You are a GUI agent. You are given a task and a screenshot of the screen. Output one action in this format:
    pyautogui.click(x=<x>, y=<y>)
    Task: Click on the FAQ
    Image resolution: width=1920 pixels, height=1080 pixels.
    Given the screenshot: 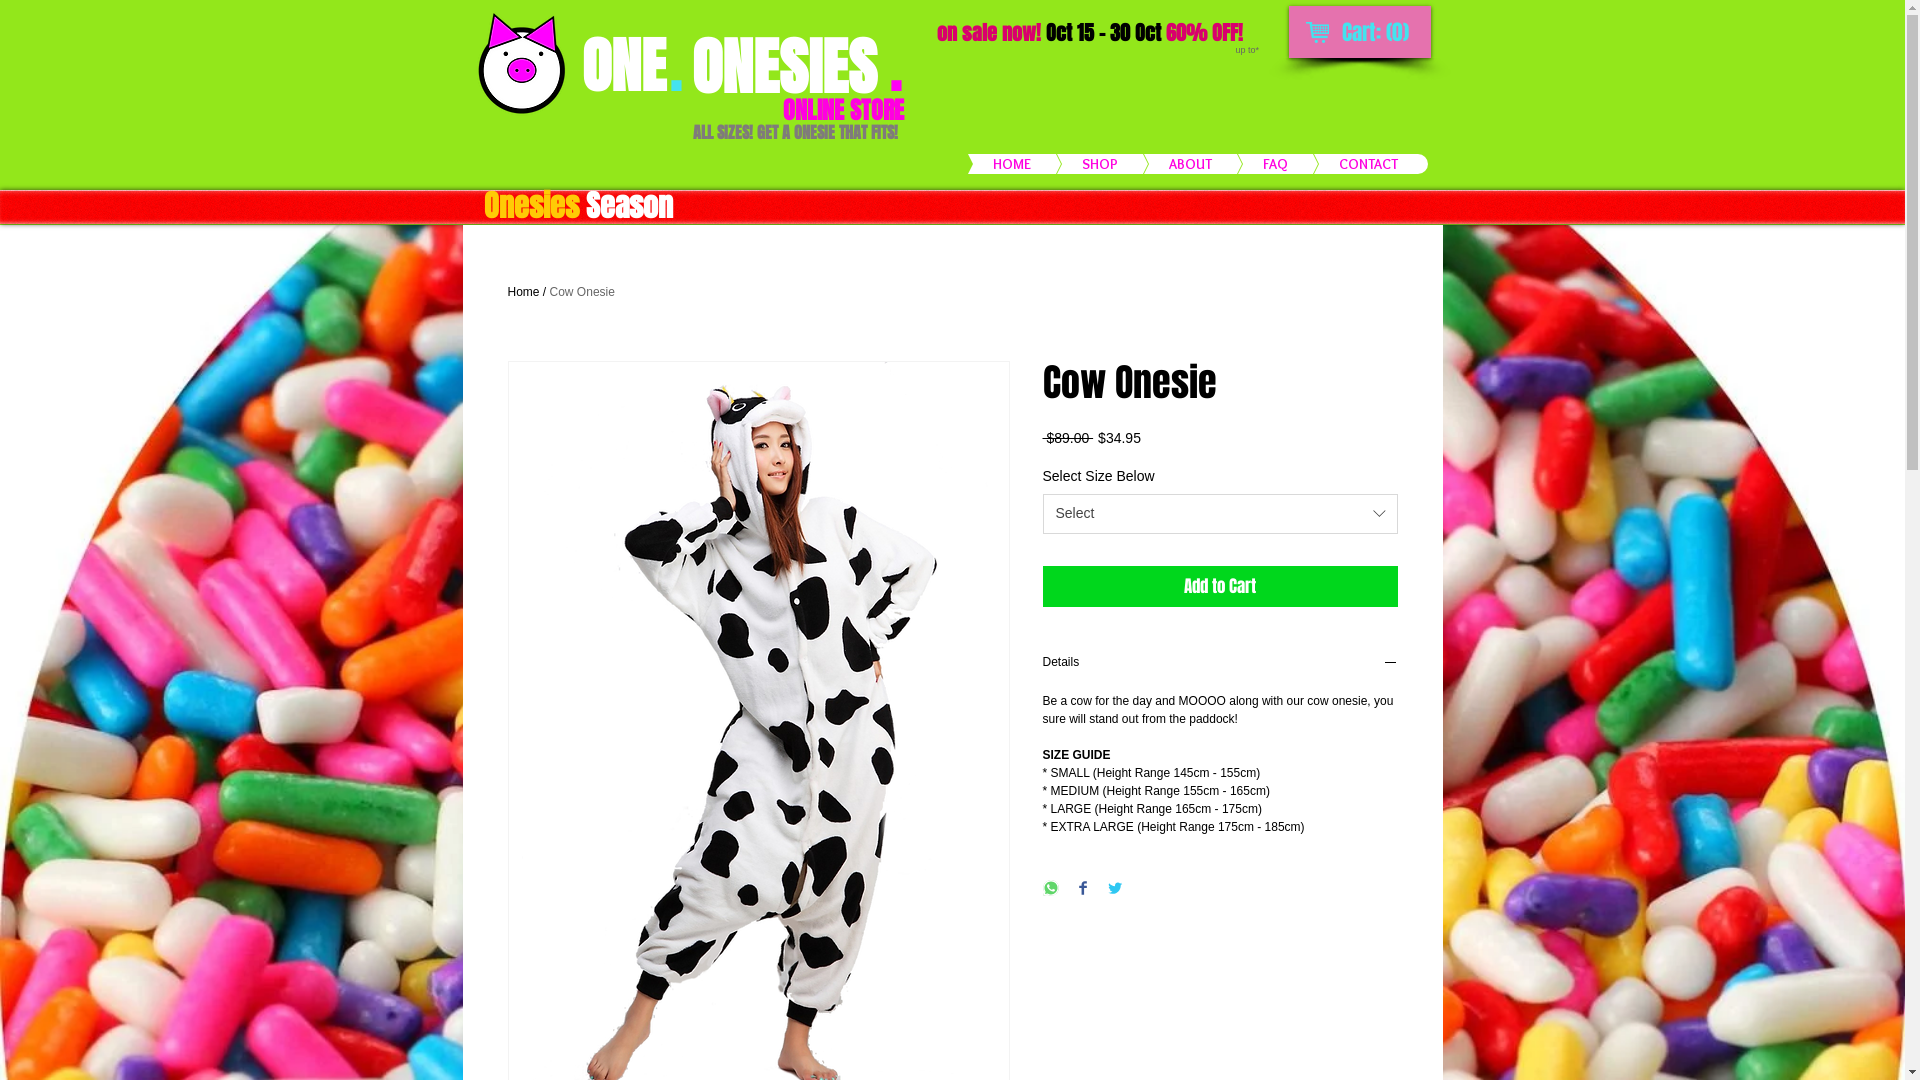 What is the action you would take?
    pyautogui.click(x=1244, y=164)
    